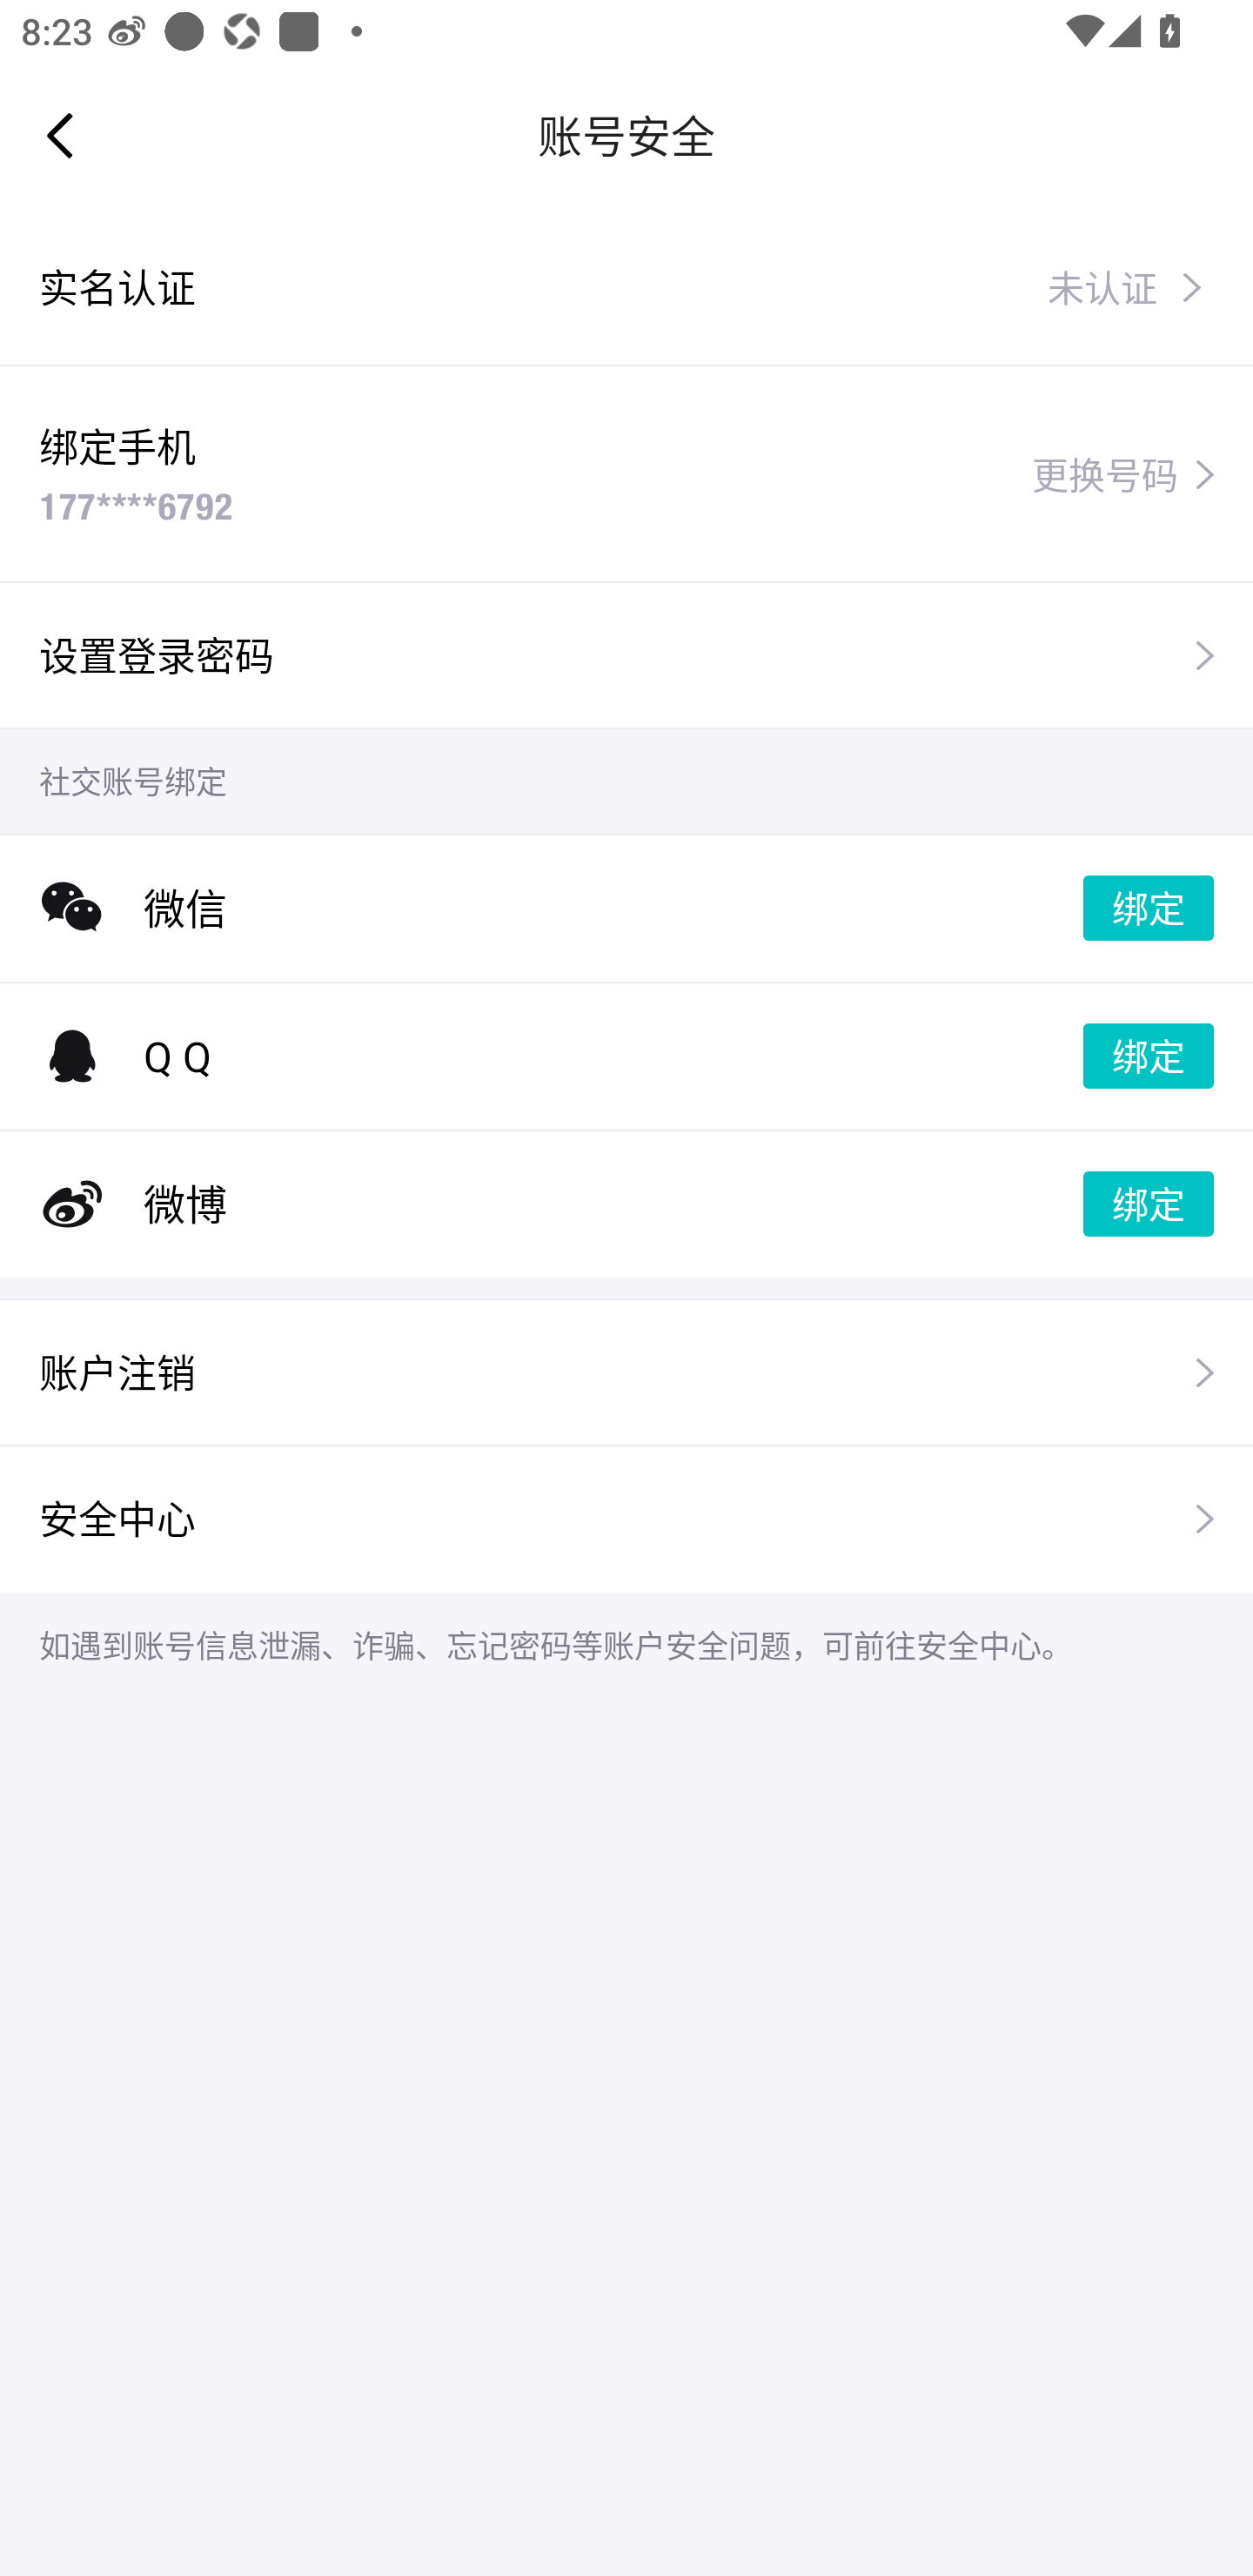  What do you see at coordinates (626, 1518) in the screenshot?
I see `安全中心` at bounding box center [626, 1518].